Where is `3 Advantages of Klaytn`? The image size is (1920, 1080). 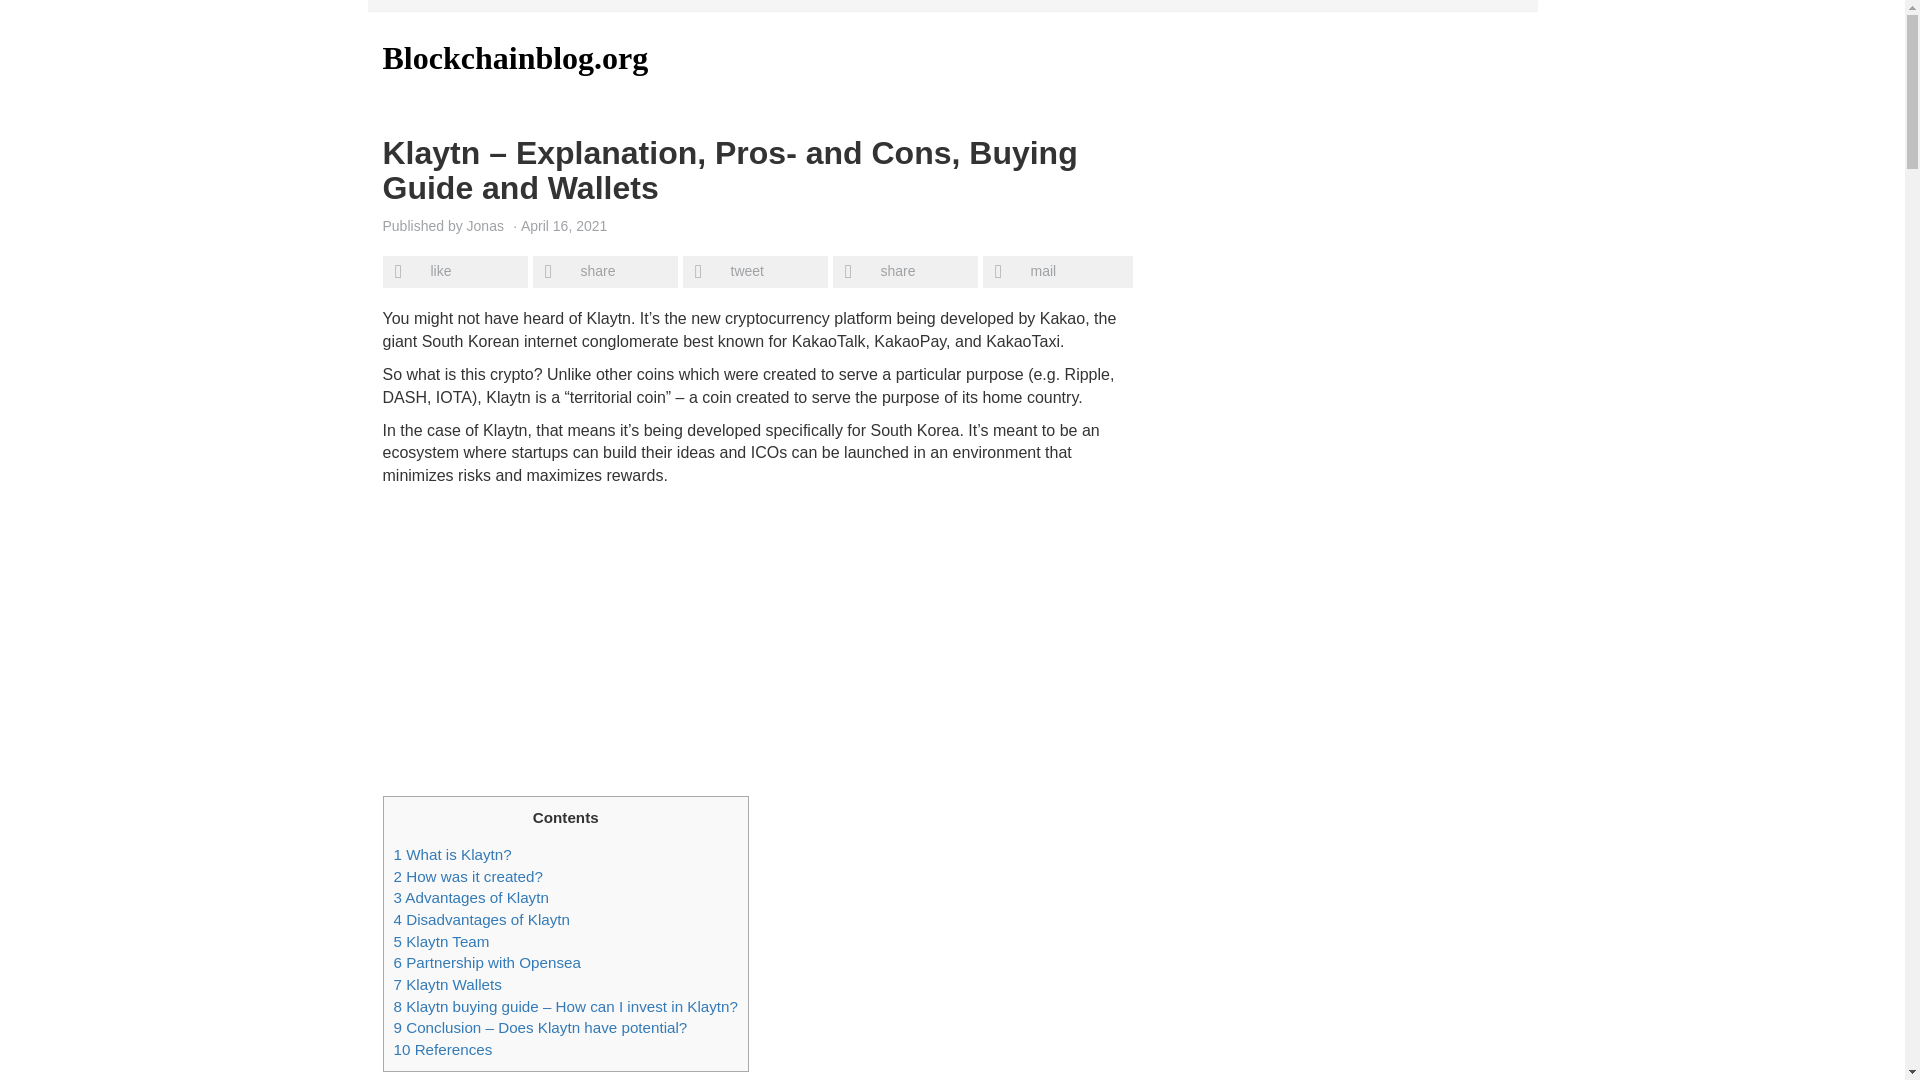 3 Advantages of Klaytn is located at coordinates (471, 897).